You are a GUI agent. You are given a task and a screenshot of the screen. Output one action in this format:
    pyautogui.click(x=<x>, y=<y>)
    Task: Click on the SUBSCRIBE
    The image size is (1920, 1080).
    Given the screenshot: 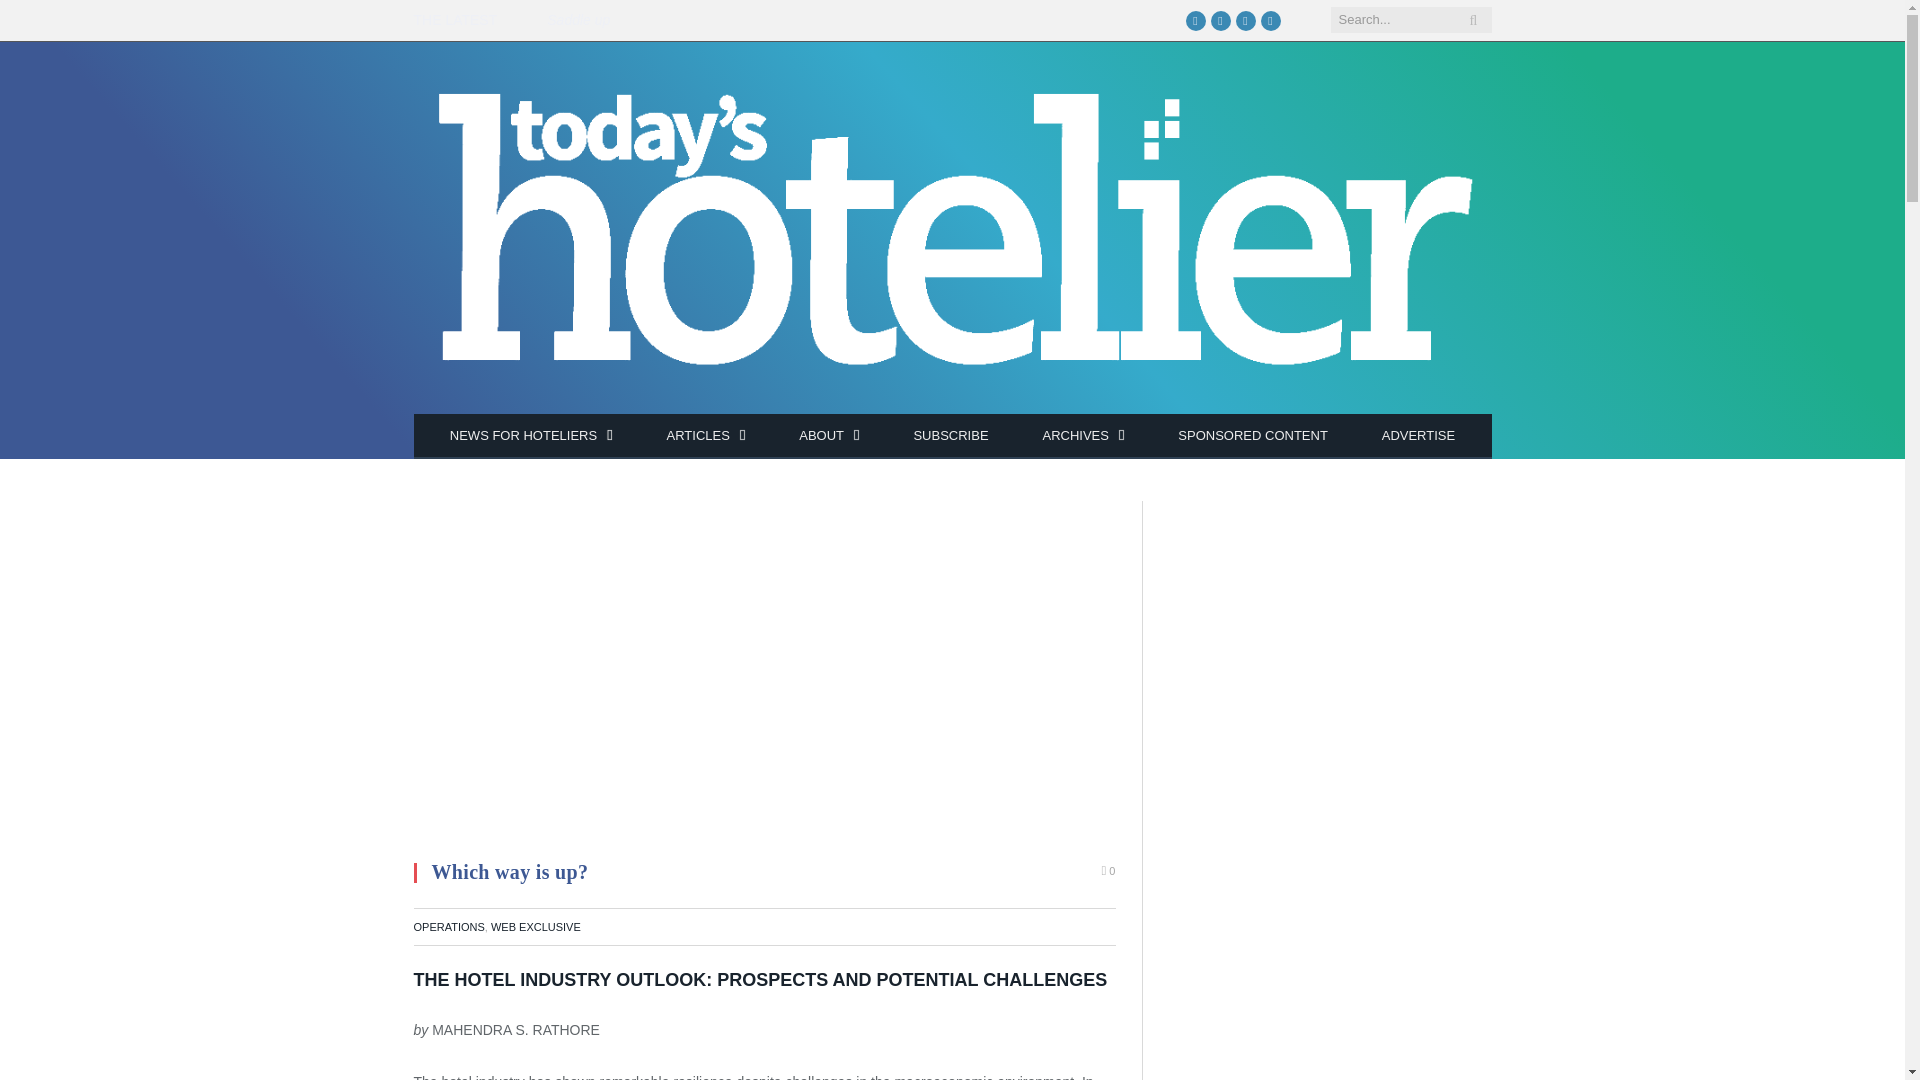 What is the action you would take?
    pyautogui.click(x=950, y=436)
    